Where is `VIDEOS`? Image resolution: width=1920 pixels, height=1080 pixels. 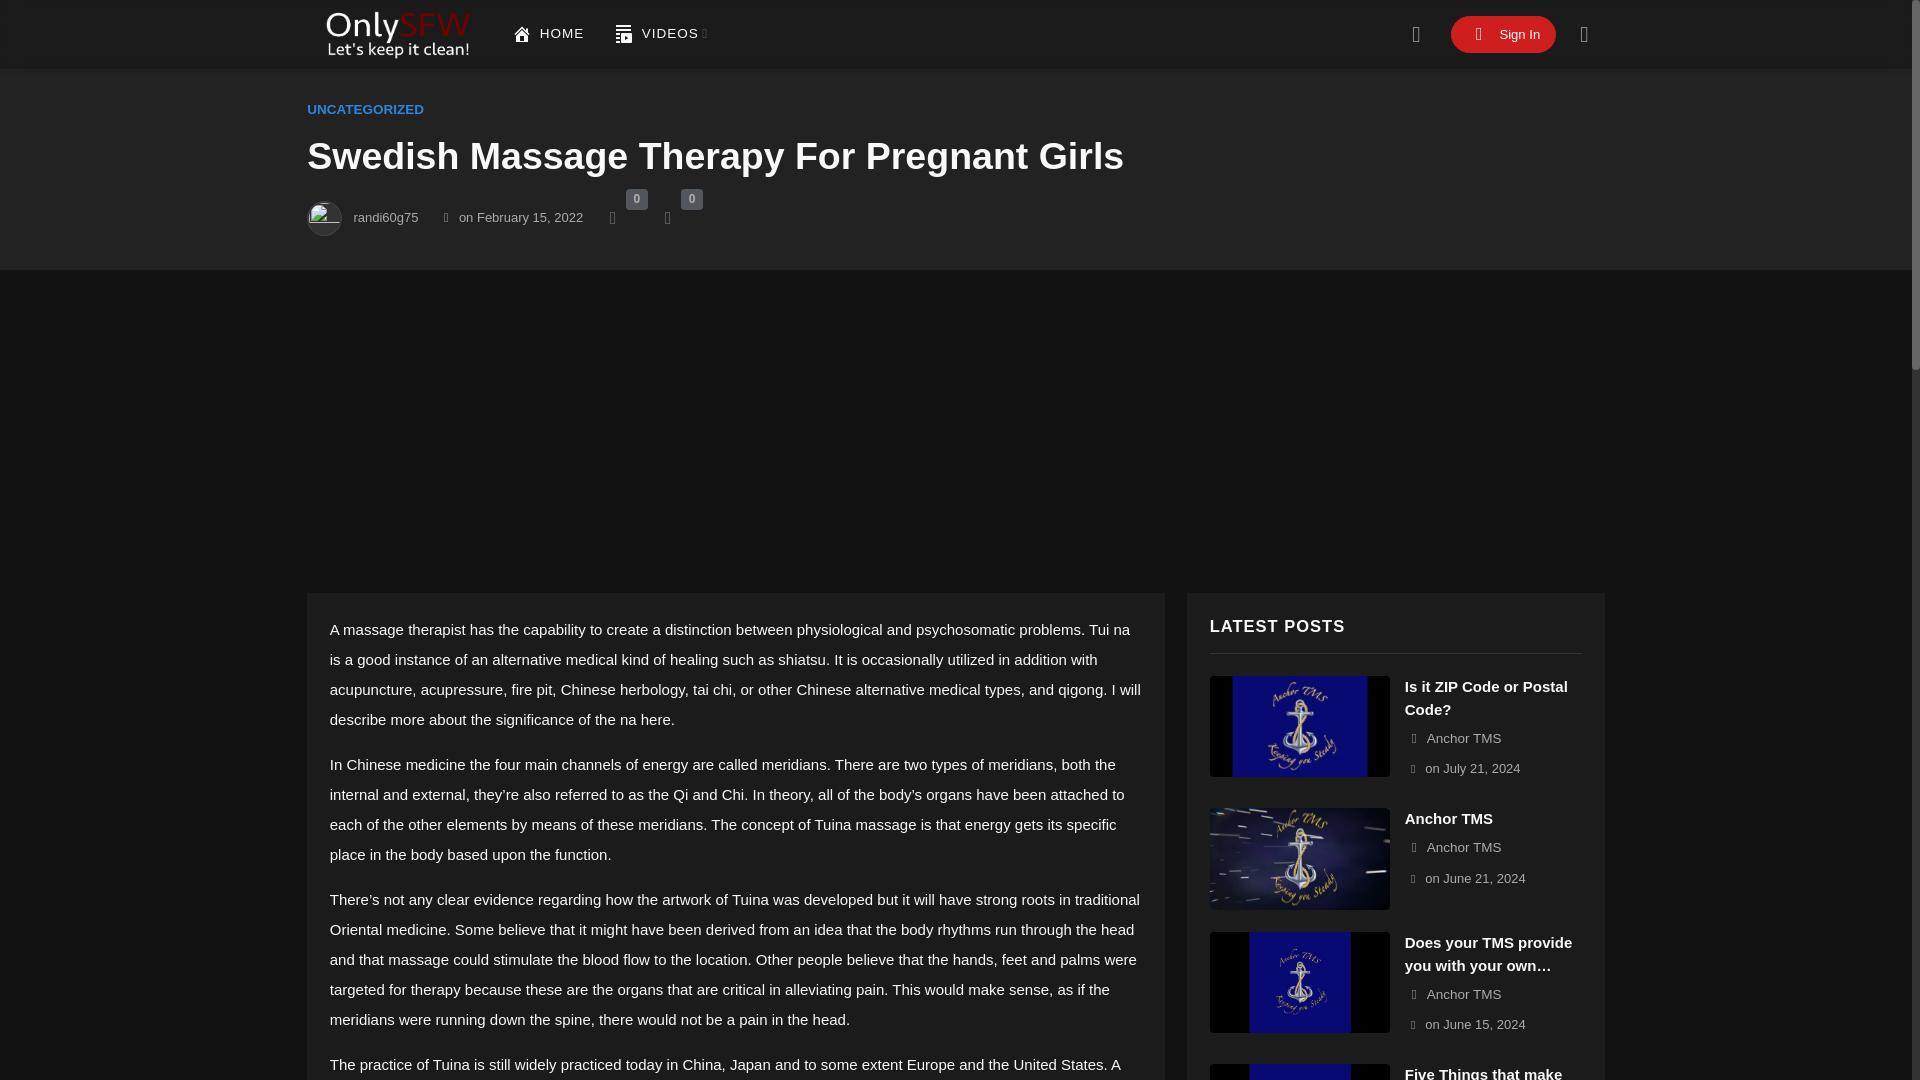
VIDEOS is located at coordinates (661, 34).